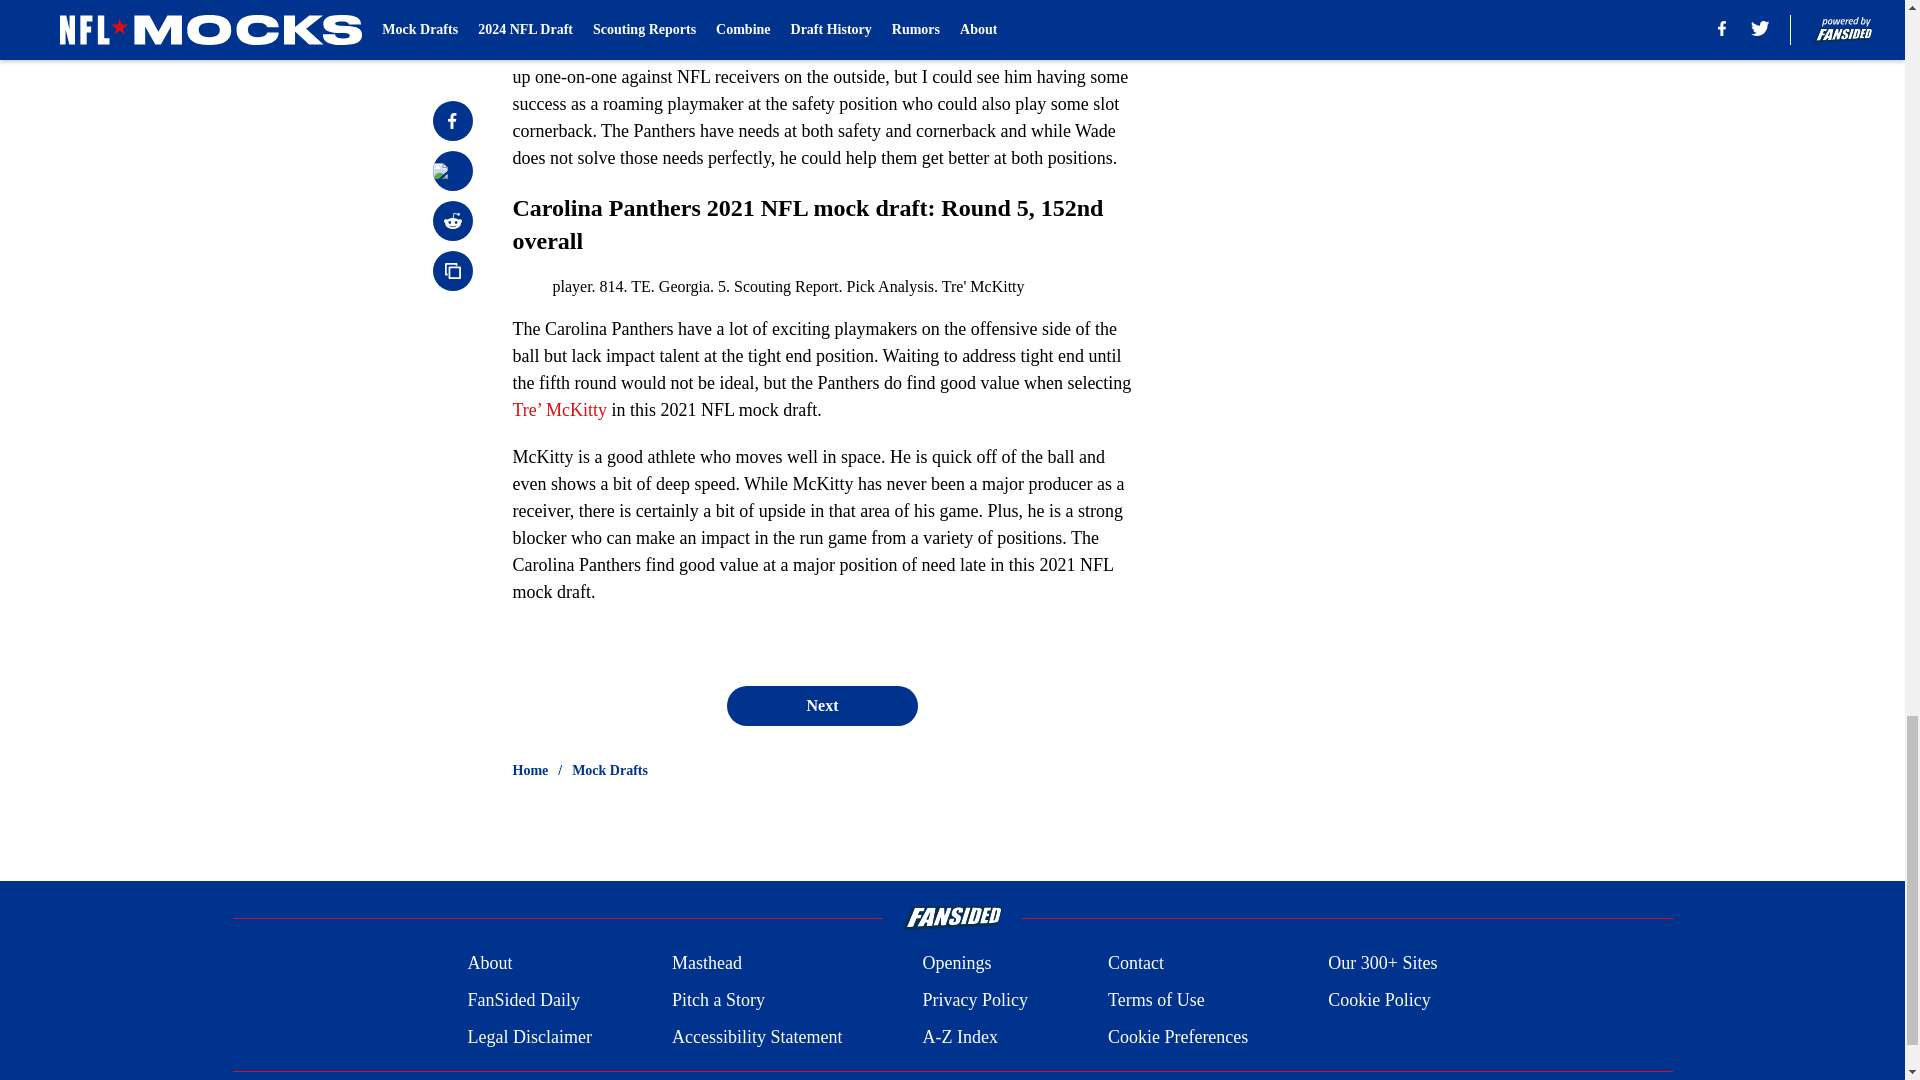  I want to click on FanSided Daily, so click(522, 1000).